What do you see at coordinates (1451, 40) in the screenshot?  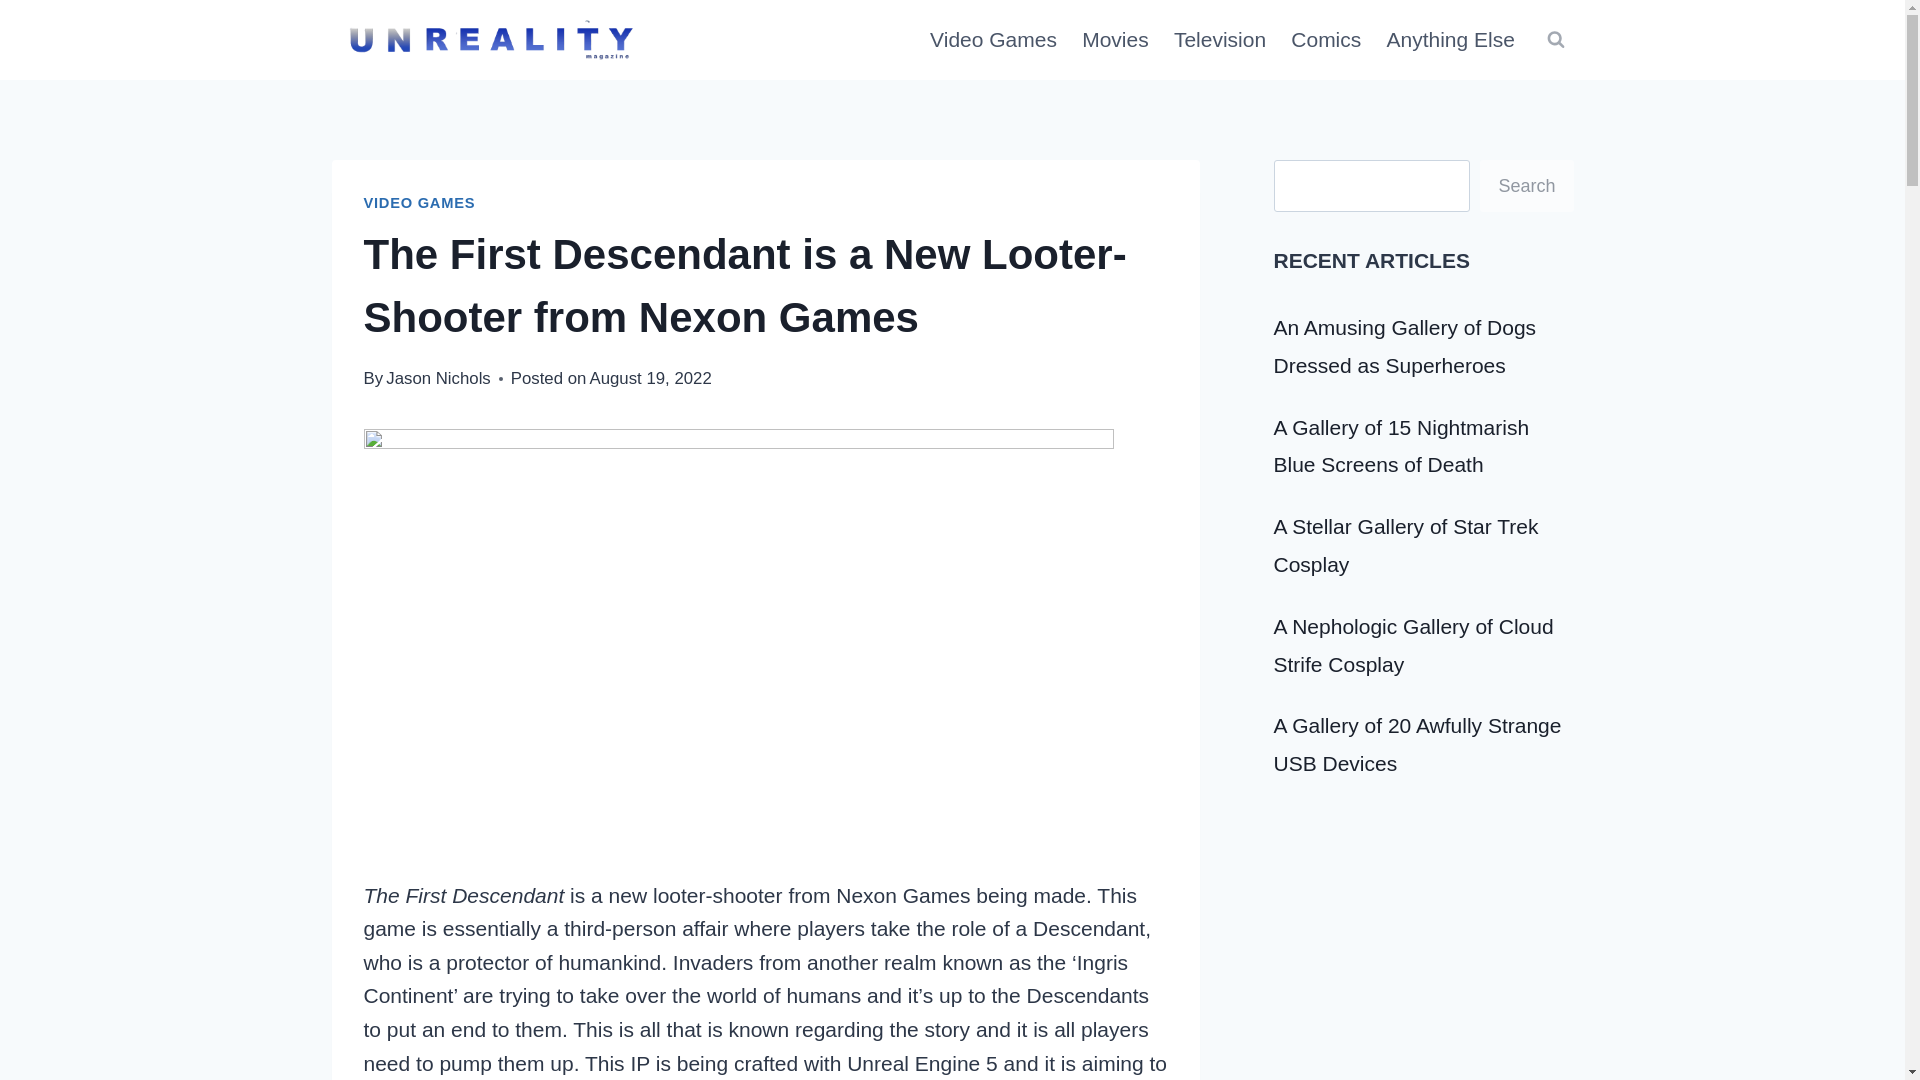 I see `Anything Else` at bounding box center [1451, 40].